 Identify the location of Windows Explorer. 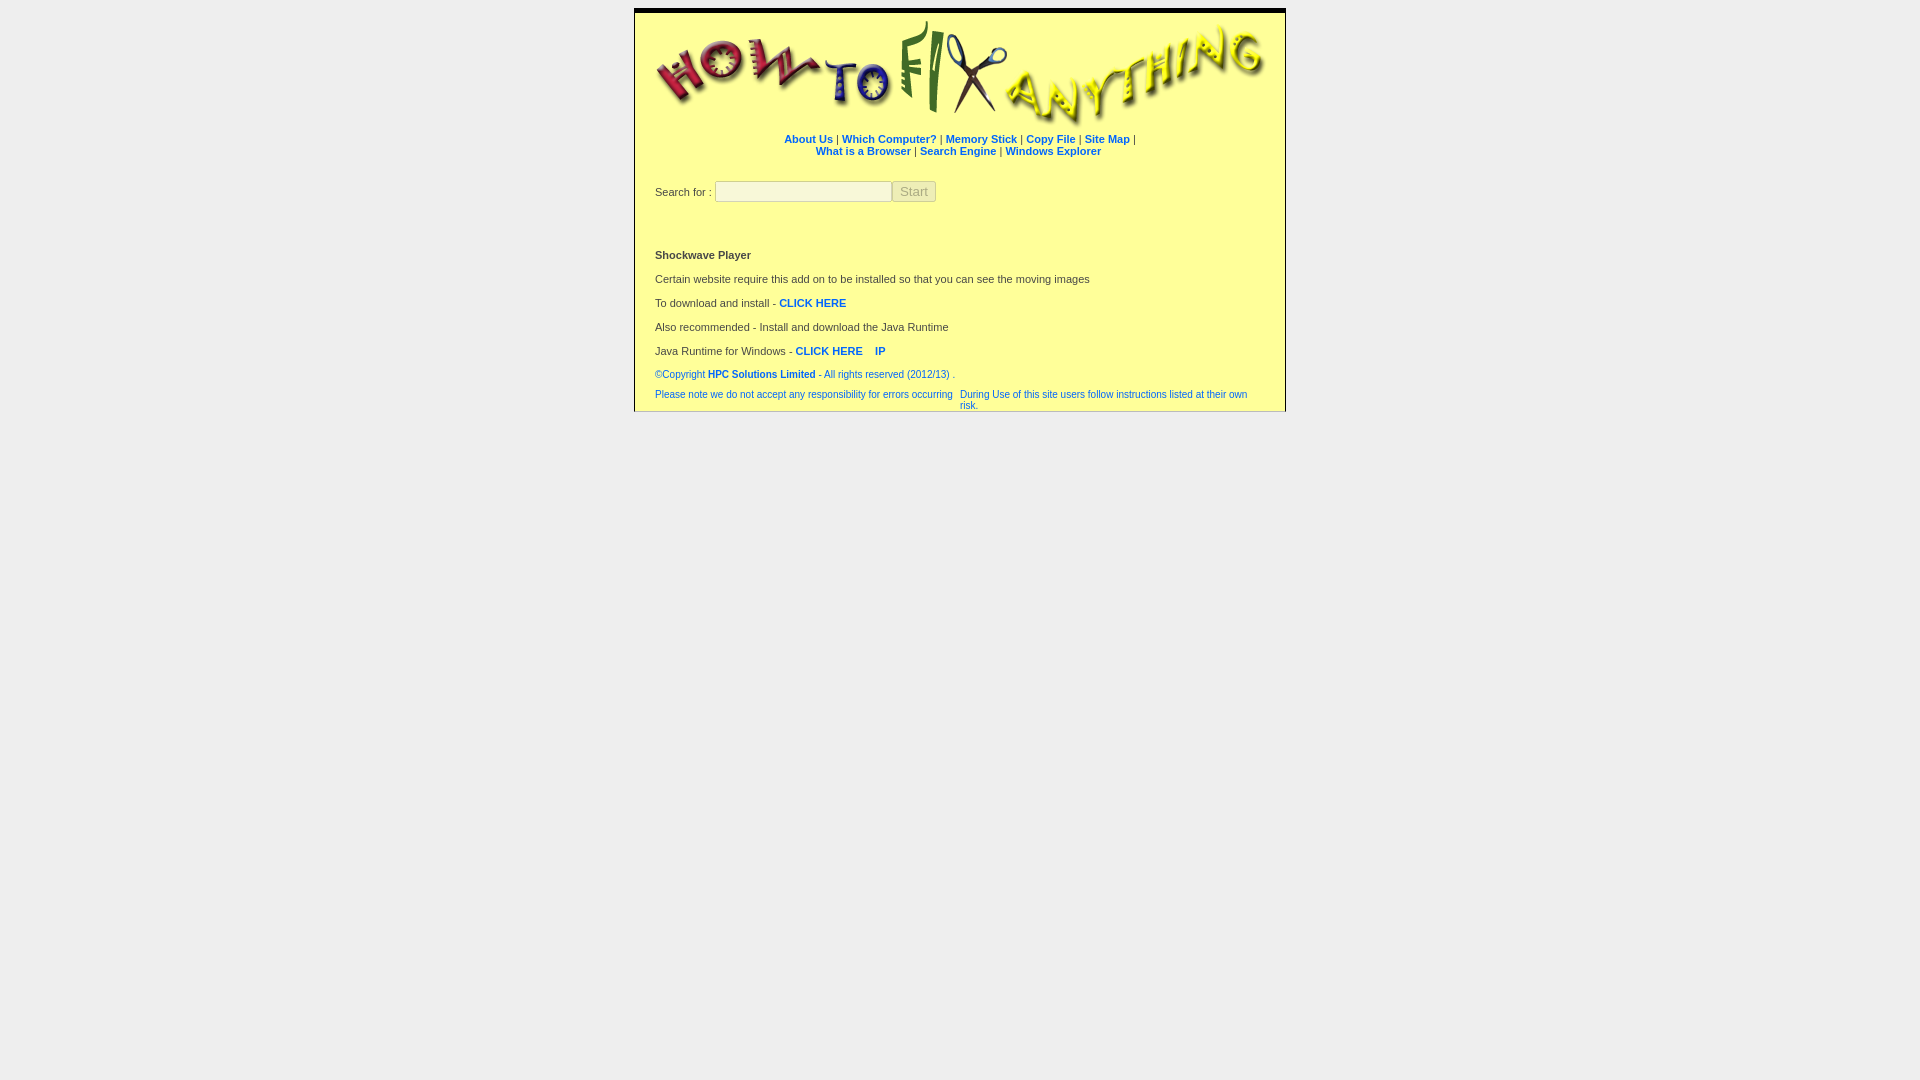
(1052, 150).